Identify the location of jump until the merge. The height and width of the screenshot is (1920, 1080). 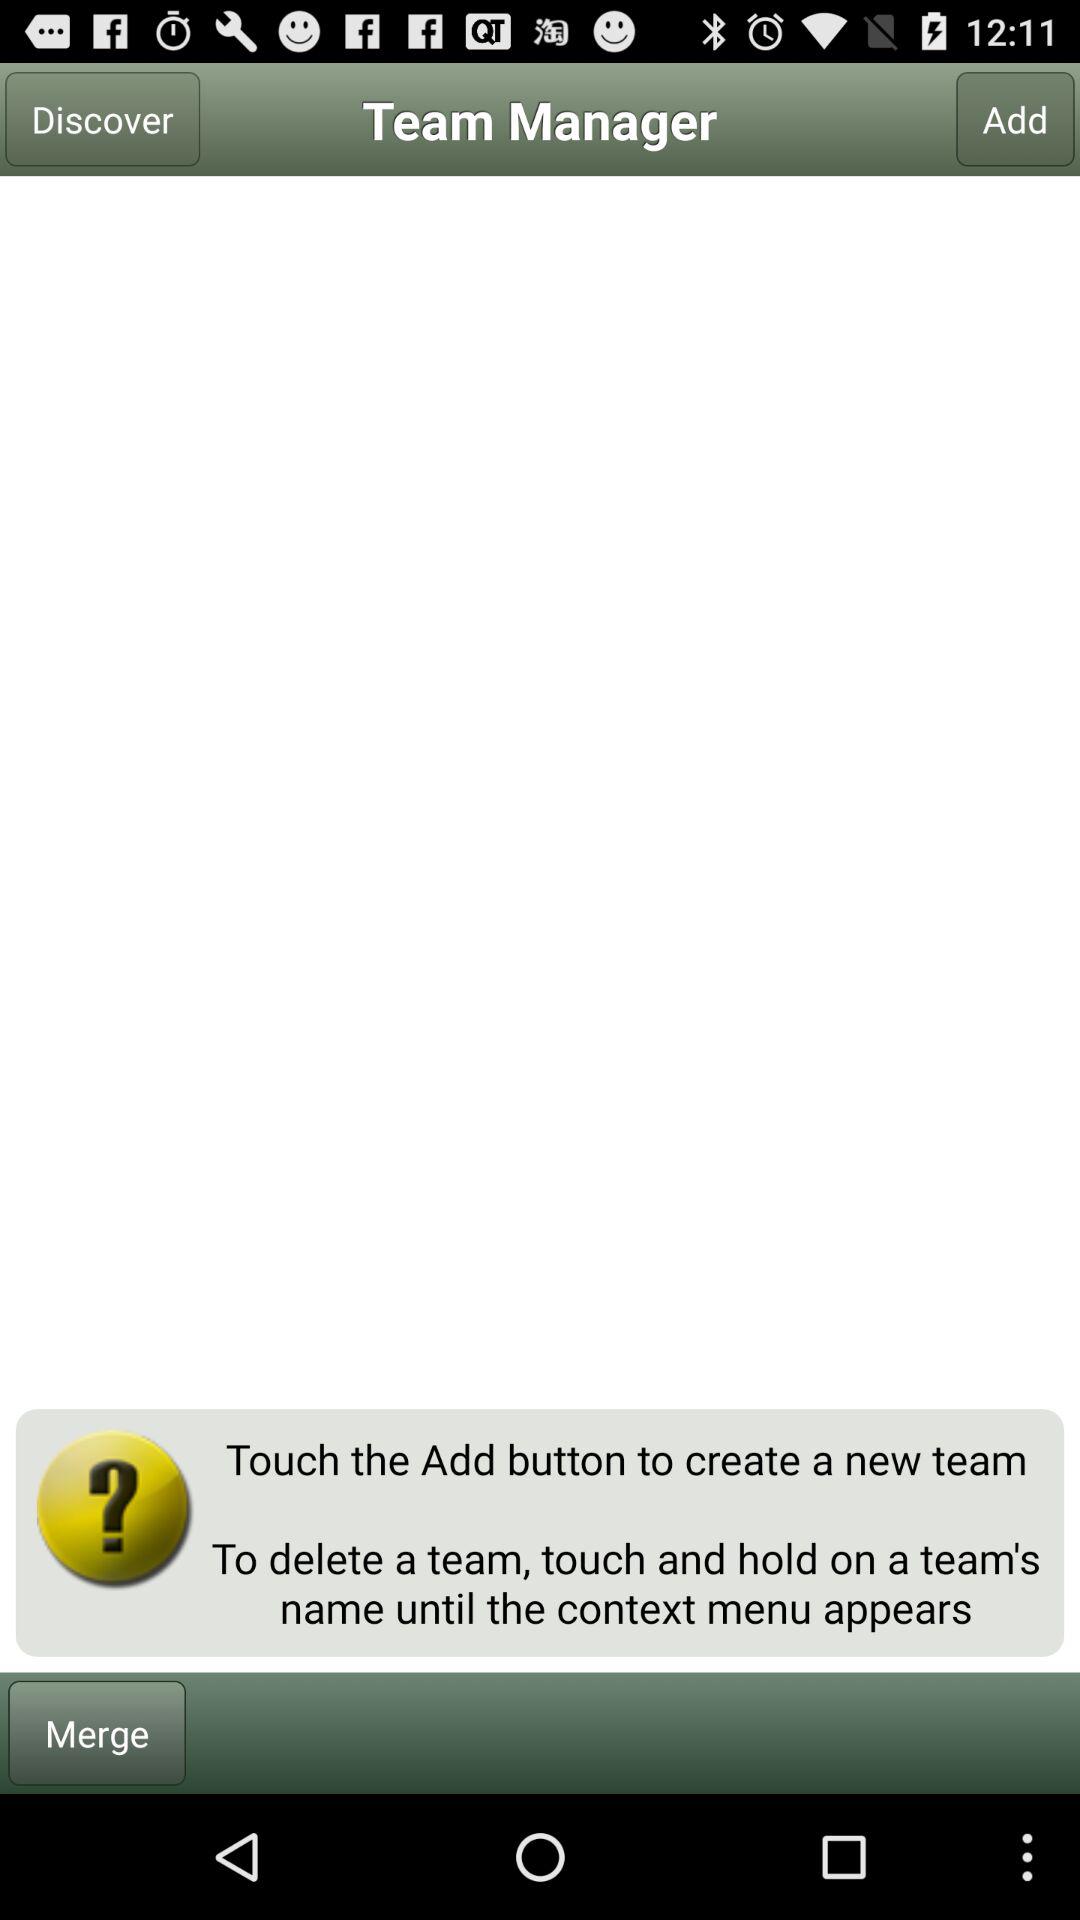
(97, 1732).